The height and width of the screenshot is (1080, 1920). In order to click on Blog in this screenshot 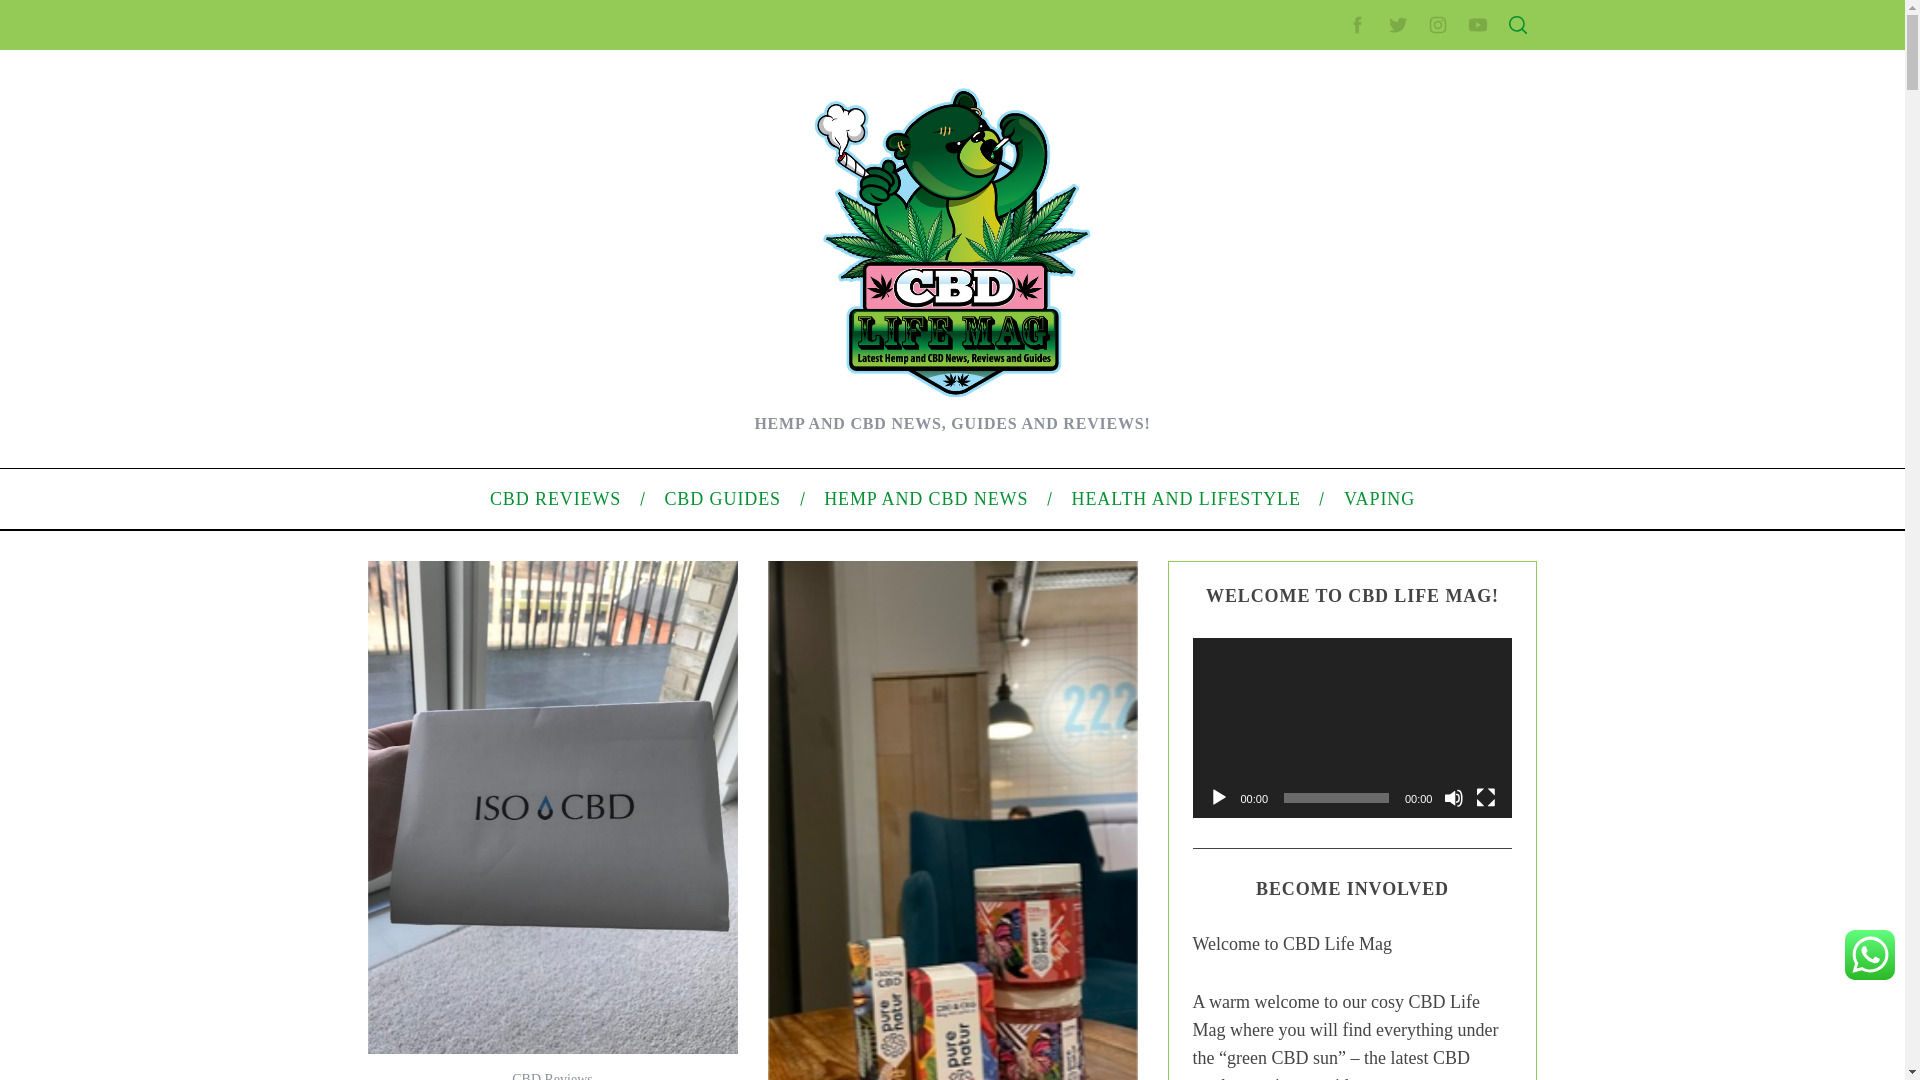, I will do `click(1288, 674)`.